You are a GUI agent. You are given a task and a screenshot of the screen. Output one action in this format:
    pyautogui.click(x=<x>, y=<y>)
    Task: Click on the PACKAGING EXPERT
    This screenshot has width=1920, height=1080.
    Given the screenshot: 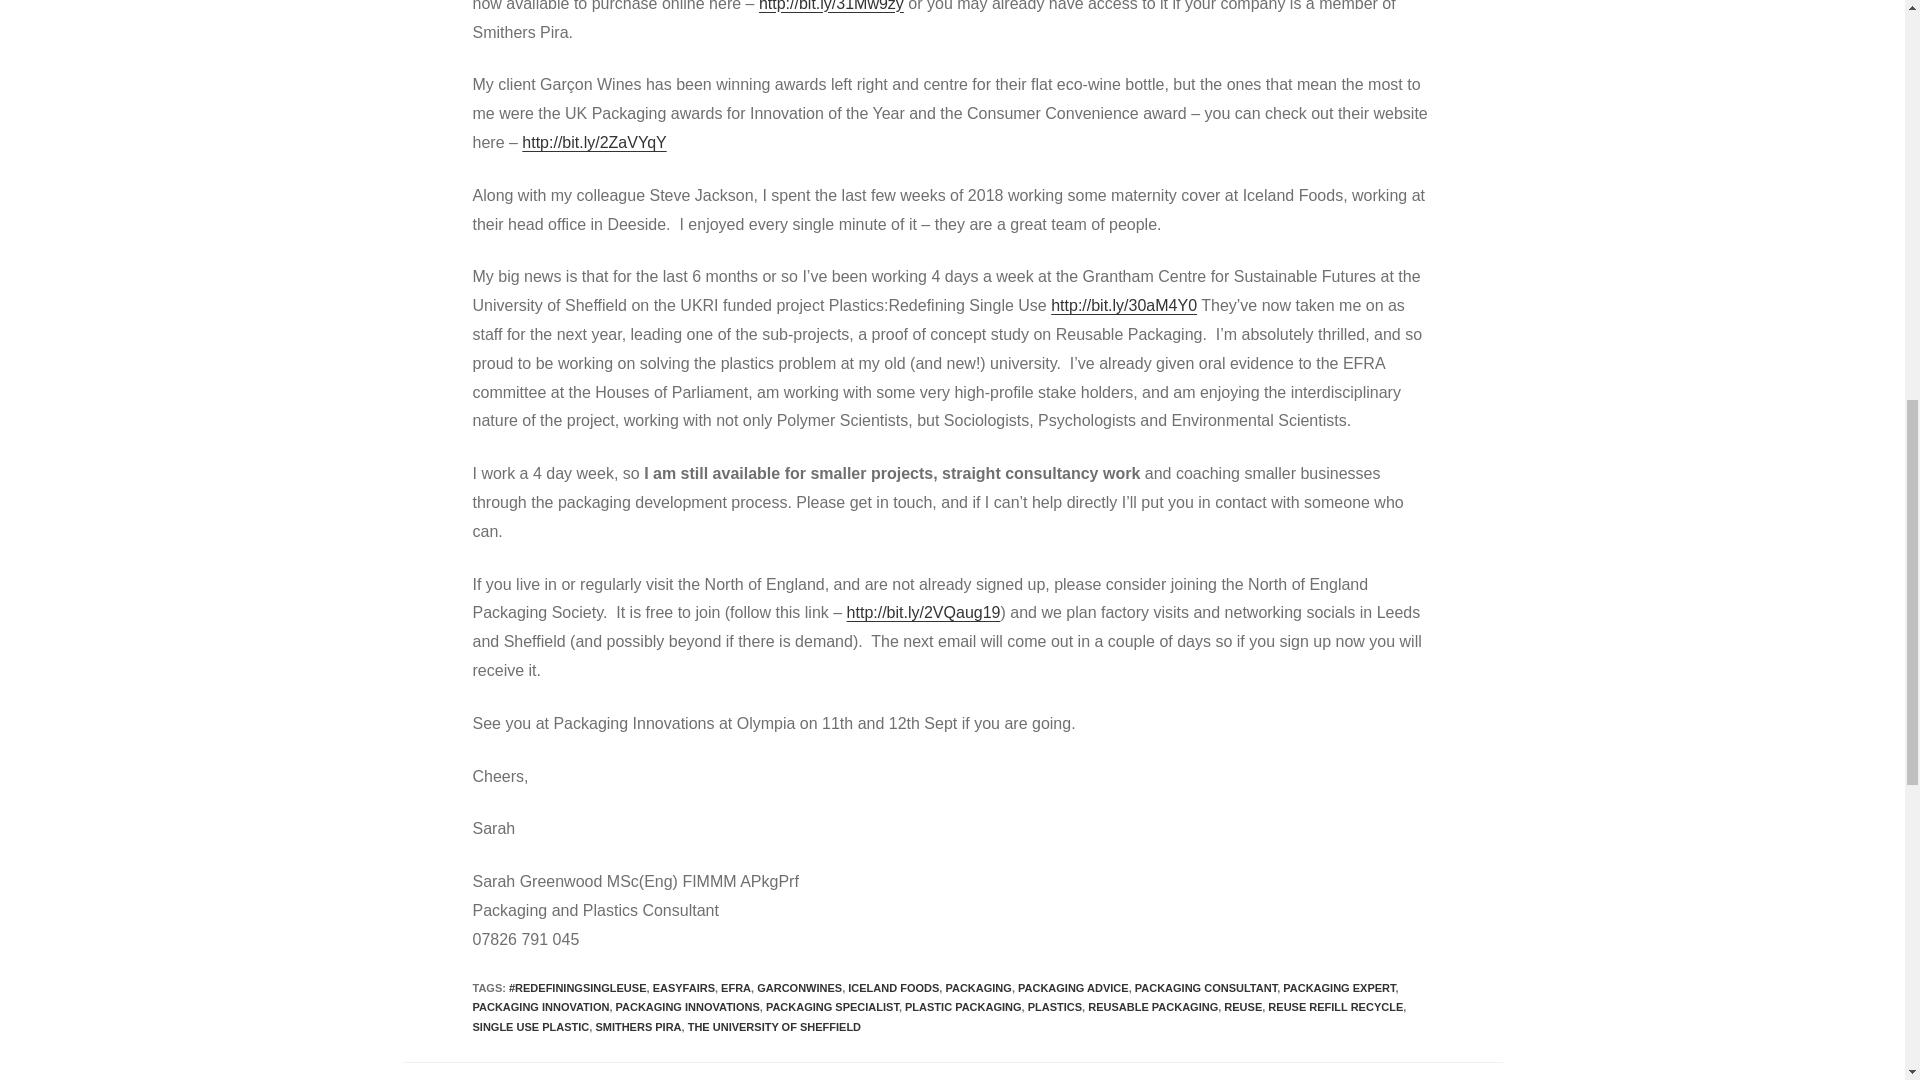 What is the action you would take?
    pyautogui.click(x=1338, y=987)
    